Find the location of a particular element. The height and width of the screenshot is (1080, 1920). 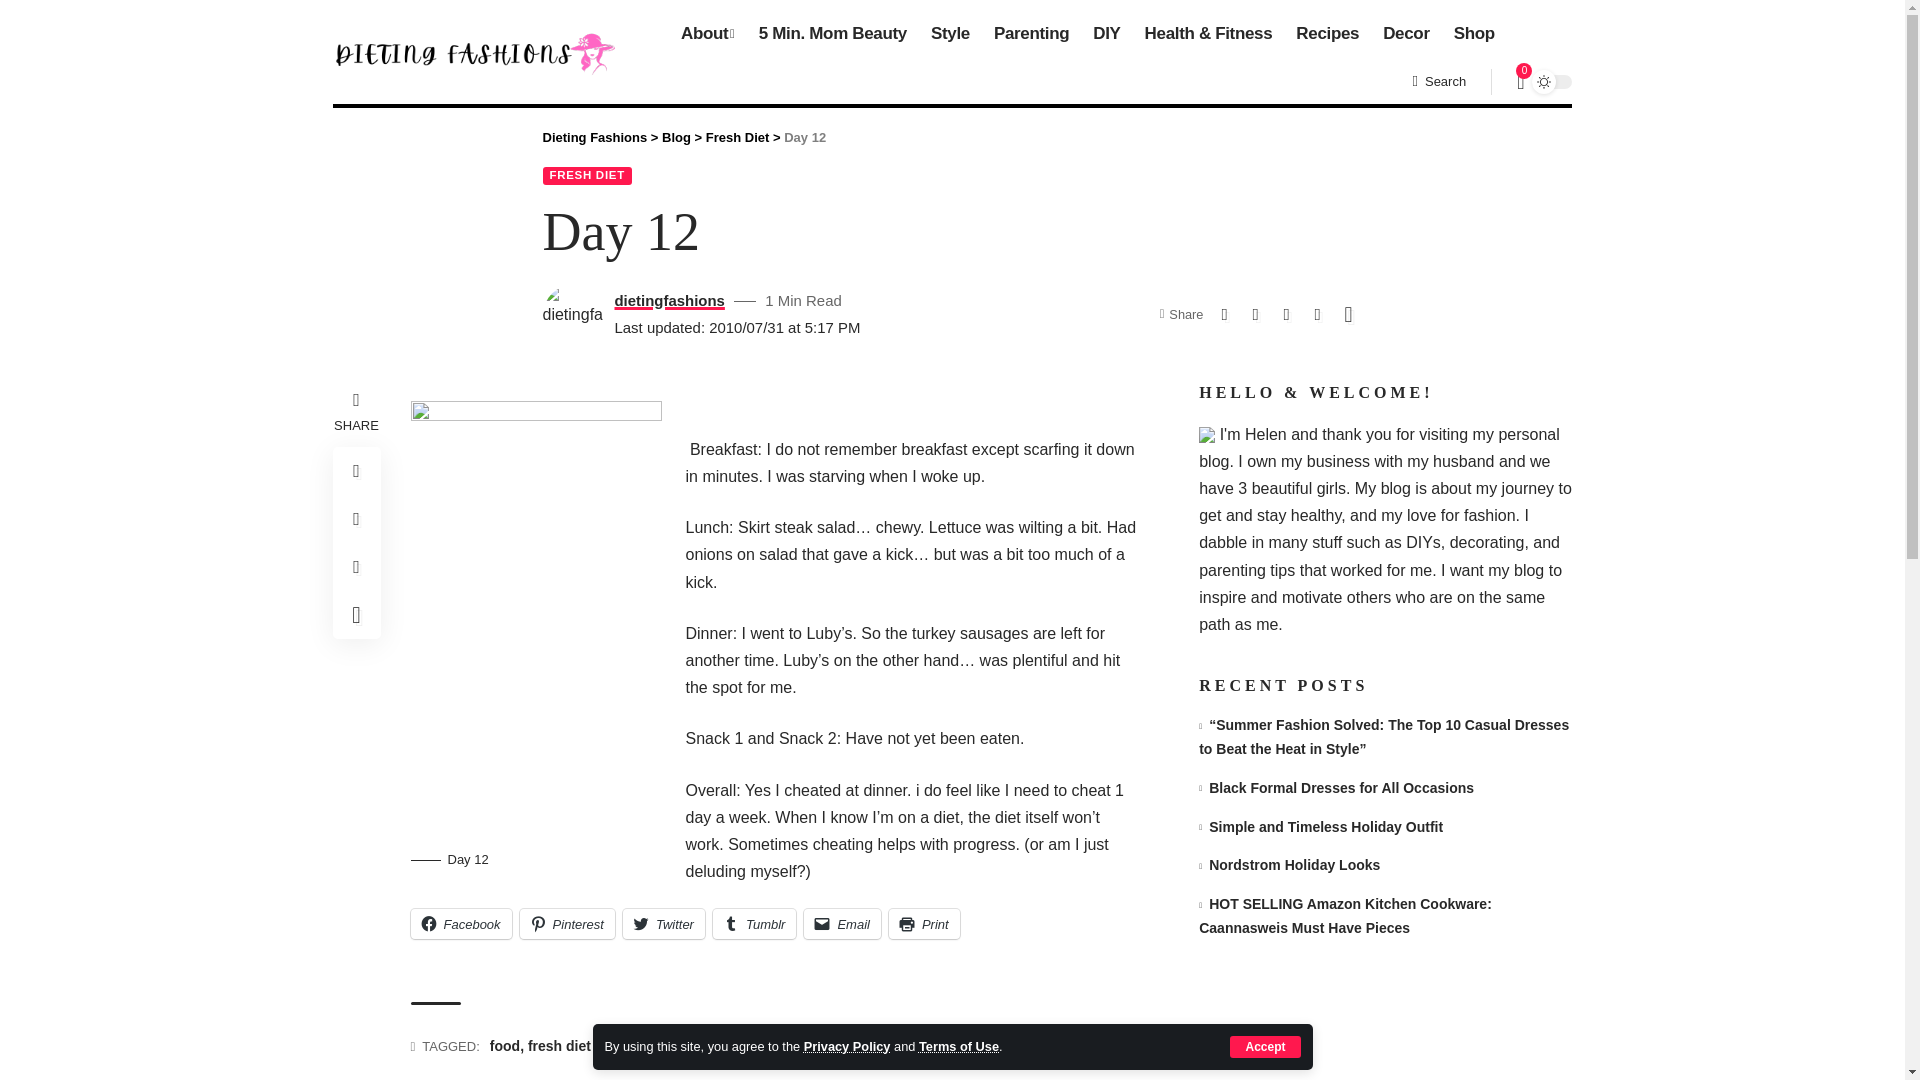

Click to share on Facebook is located at coordinates (460, 924).